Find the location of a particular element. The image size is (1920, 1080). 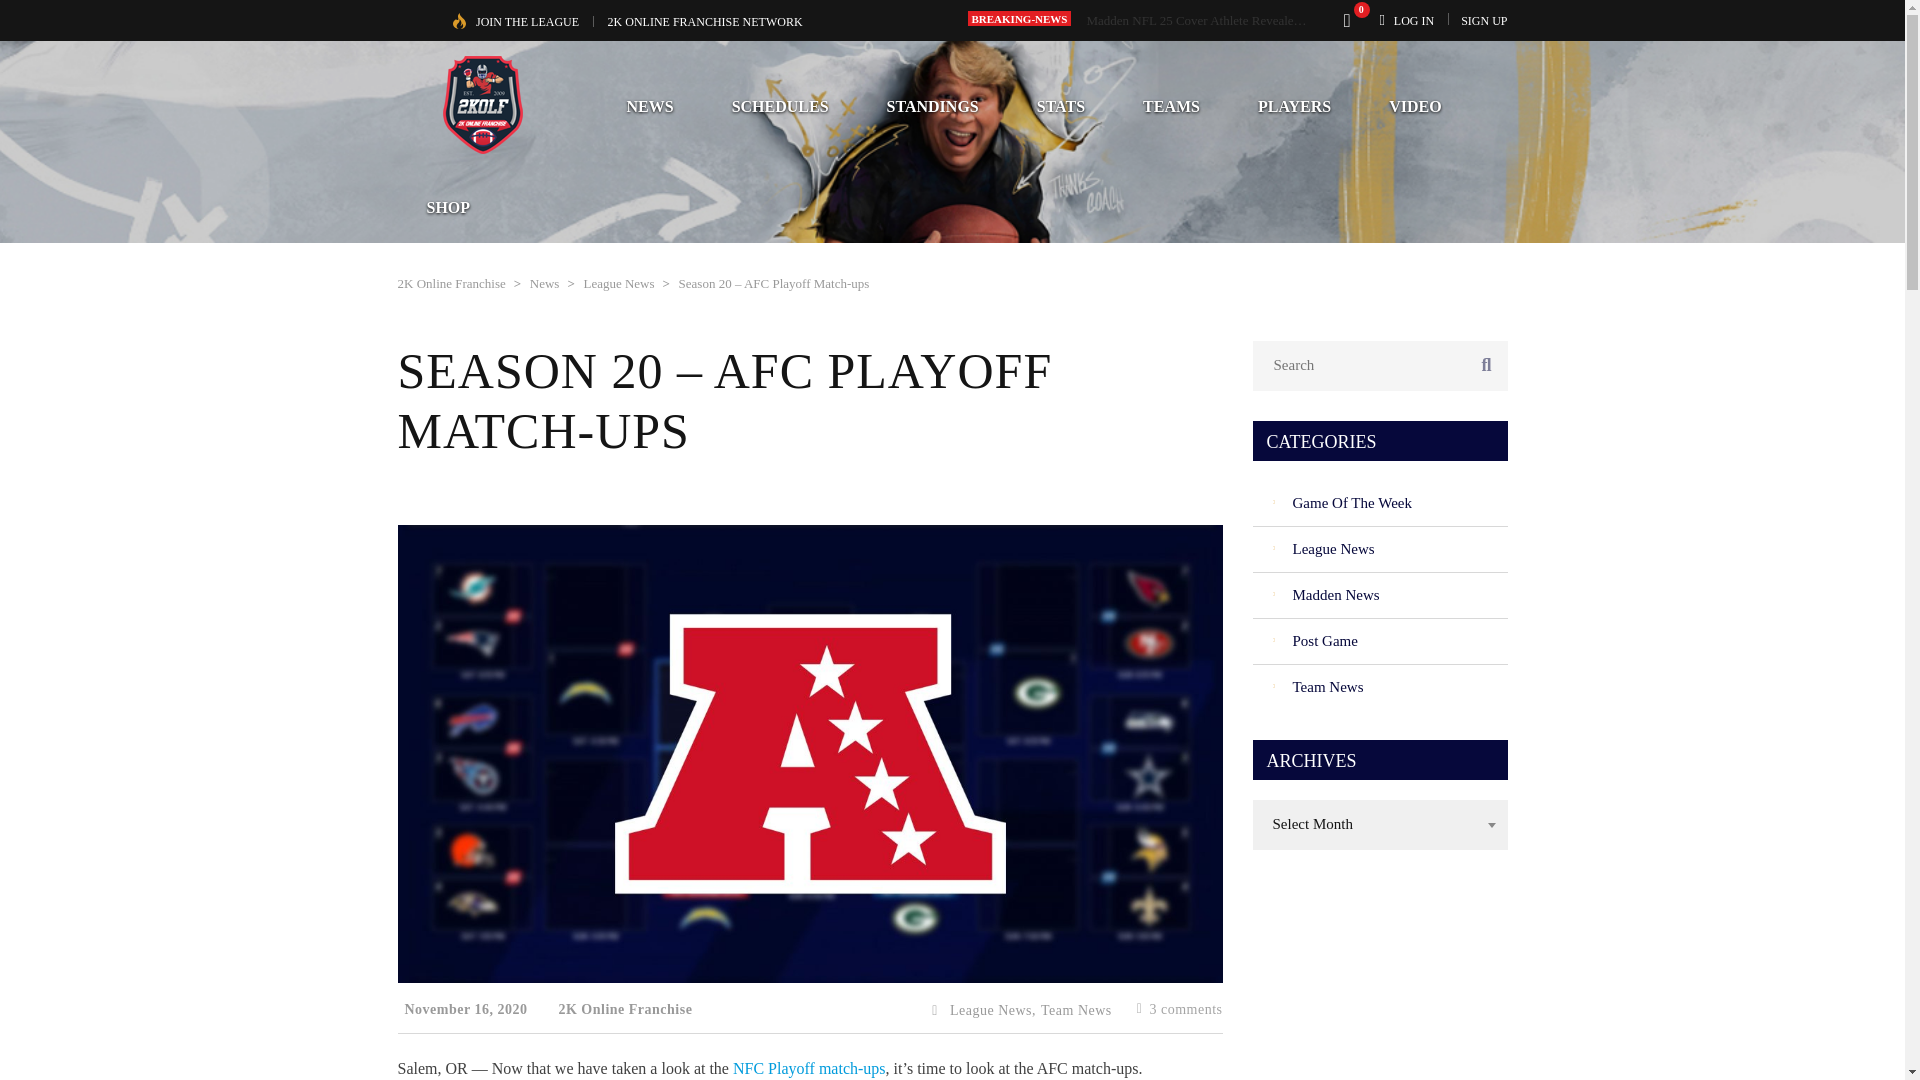

SCHEDULES is located at coordinates (780, 106).